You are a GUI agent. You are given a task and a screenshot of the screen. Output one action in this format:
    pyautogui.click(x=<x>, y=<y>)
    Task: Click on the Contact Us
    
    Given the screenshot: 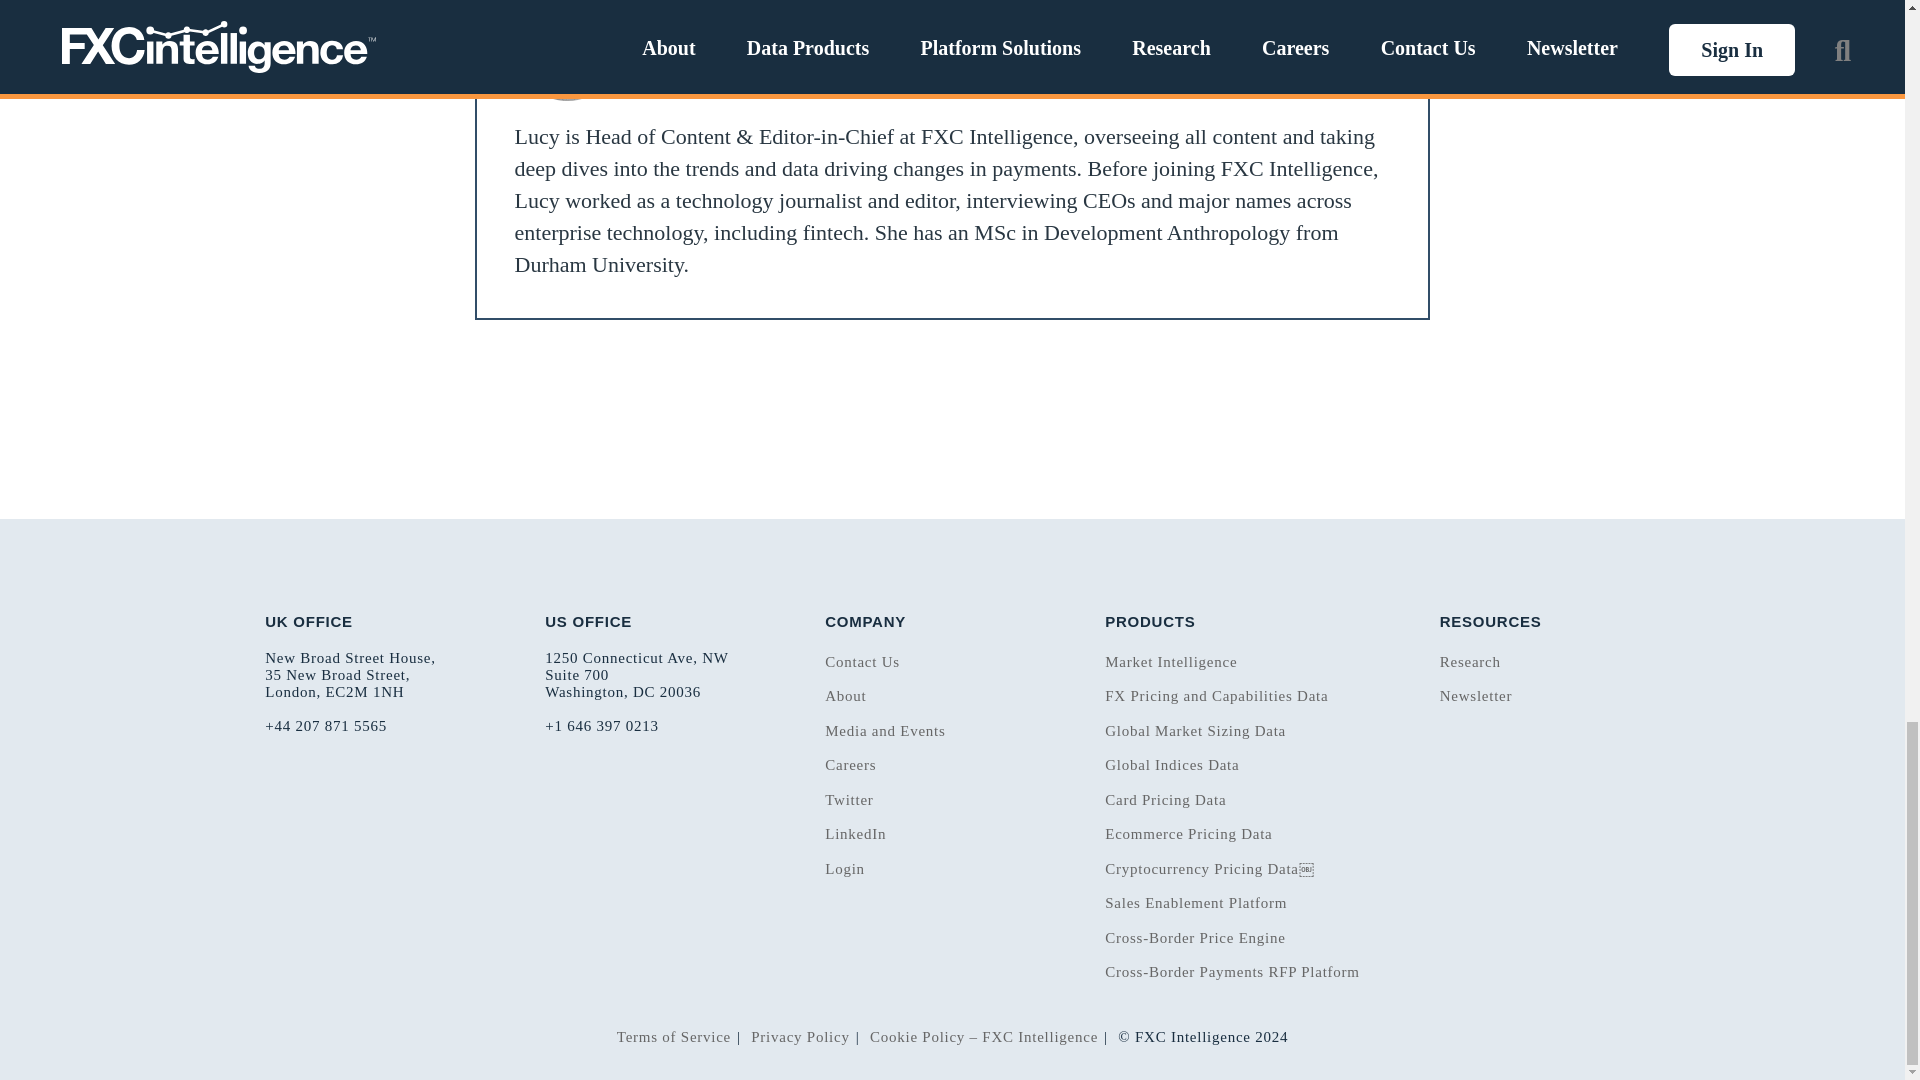 What is the action you would take?
    pyautogui.click(x=862, y=662)
    